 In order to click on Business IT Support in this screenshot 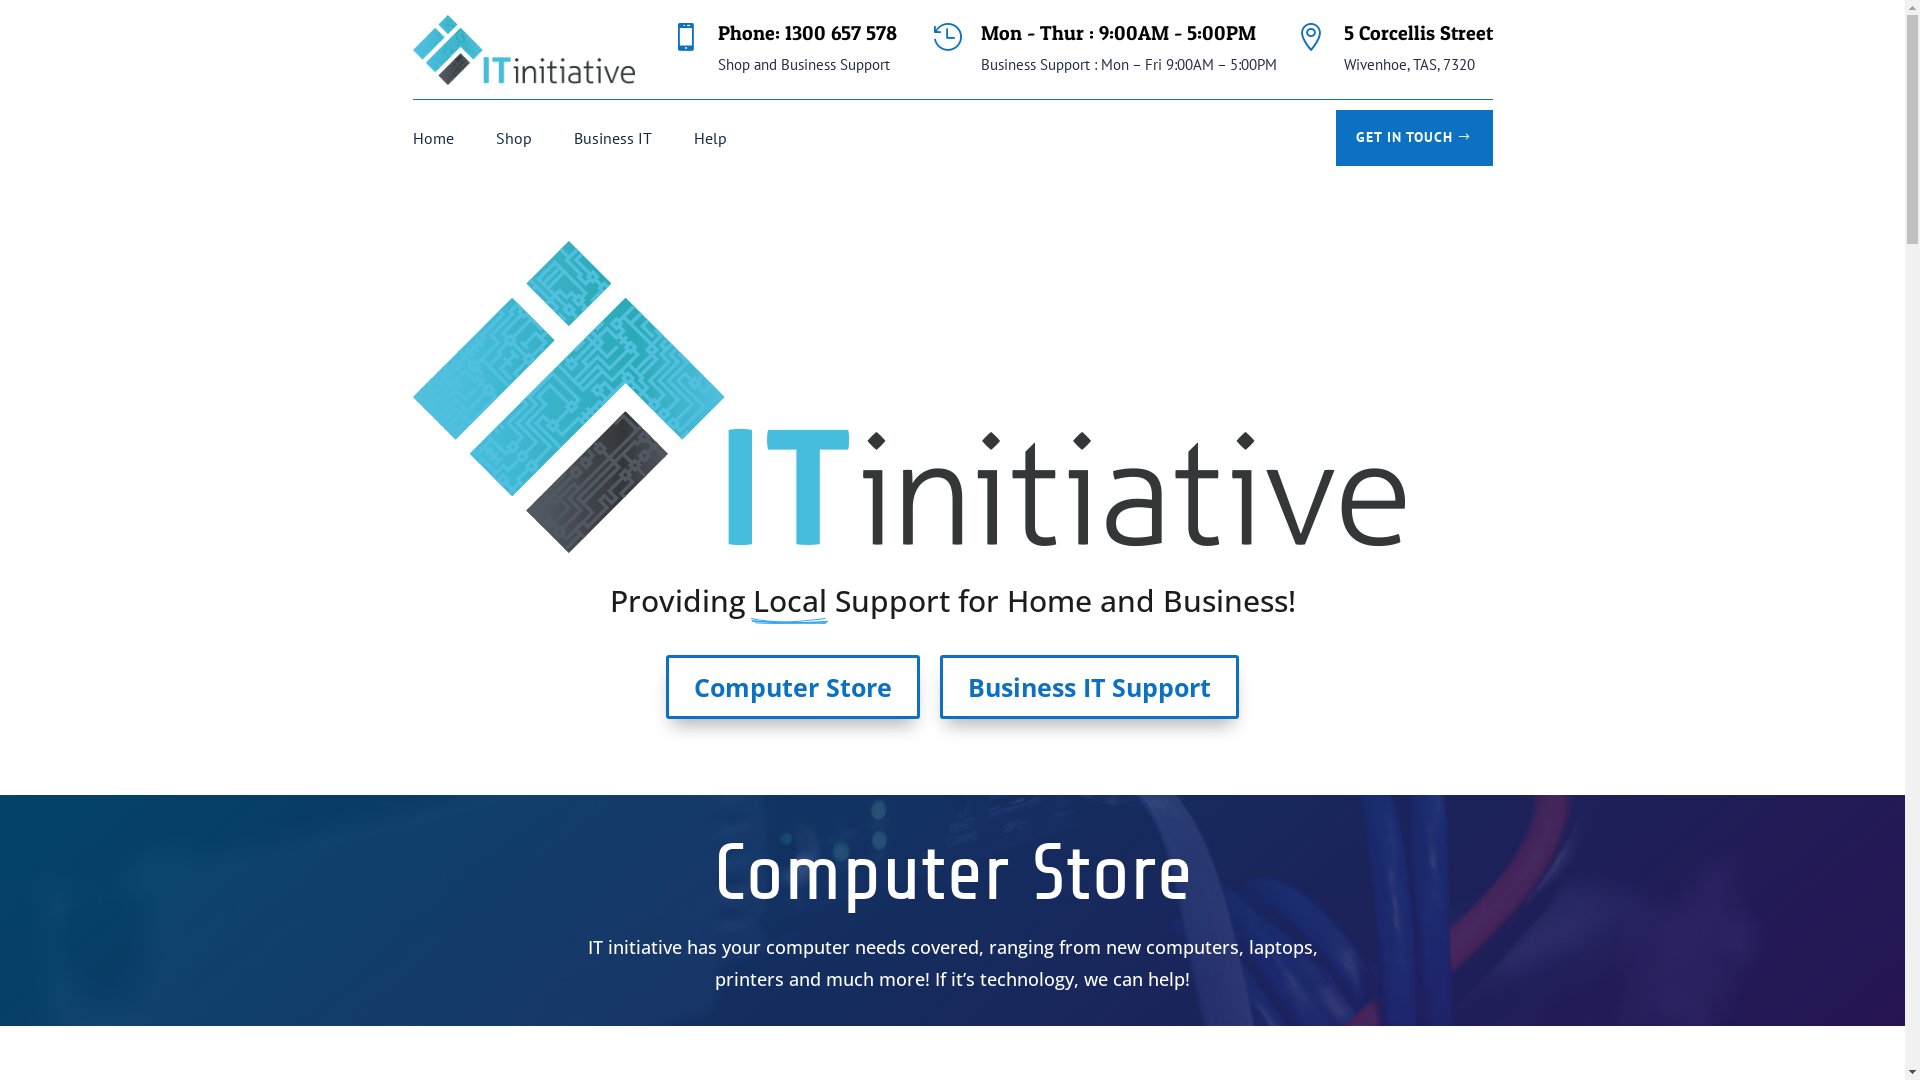, I will do `click(1090, 687)`.